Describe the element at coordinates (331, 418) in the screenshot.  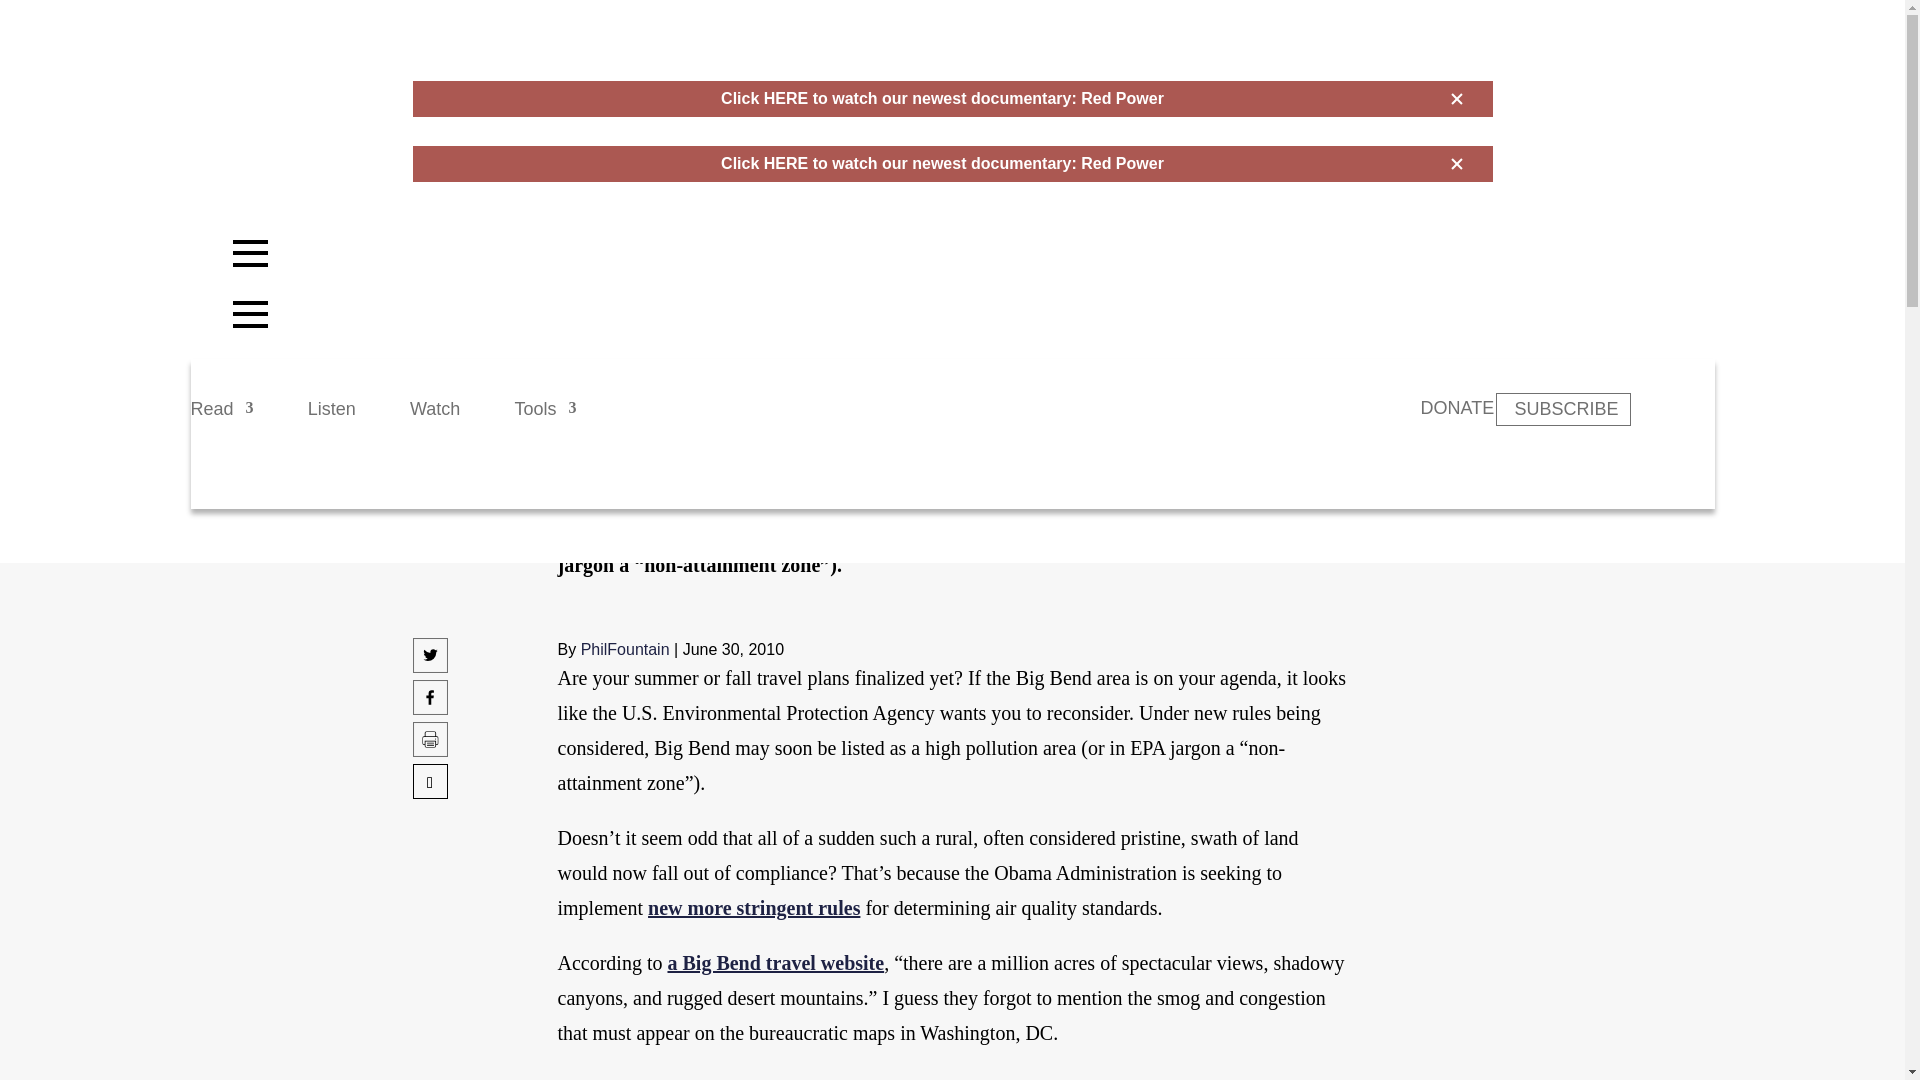
I see `Listen` at that location.